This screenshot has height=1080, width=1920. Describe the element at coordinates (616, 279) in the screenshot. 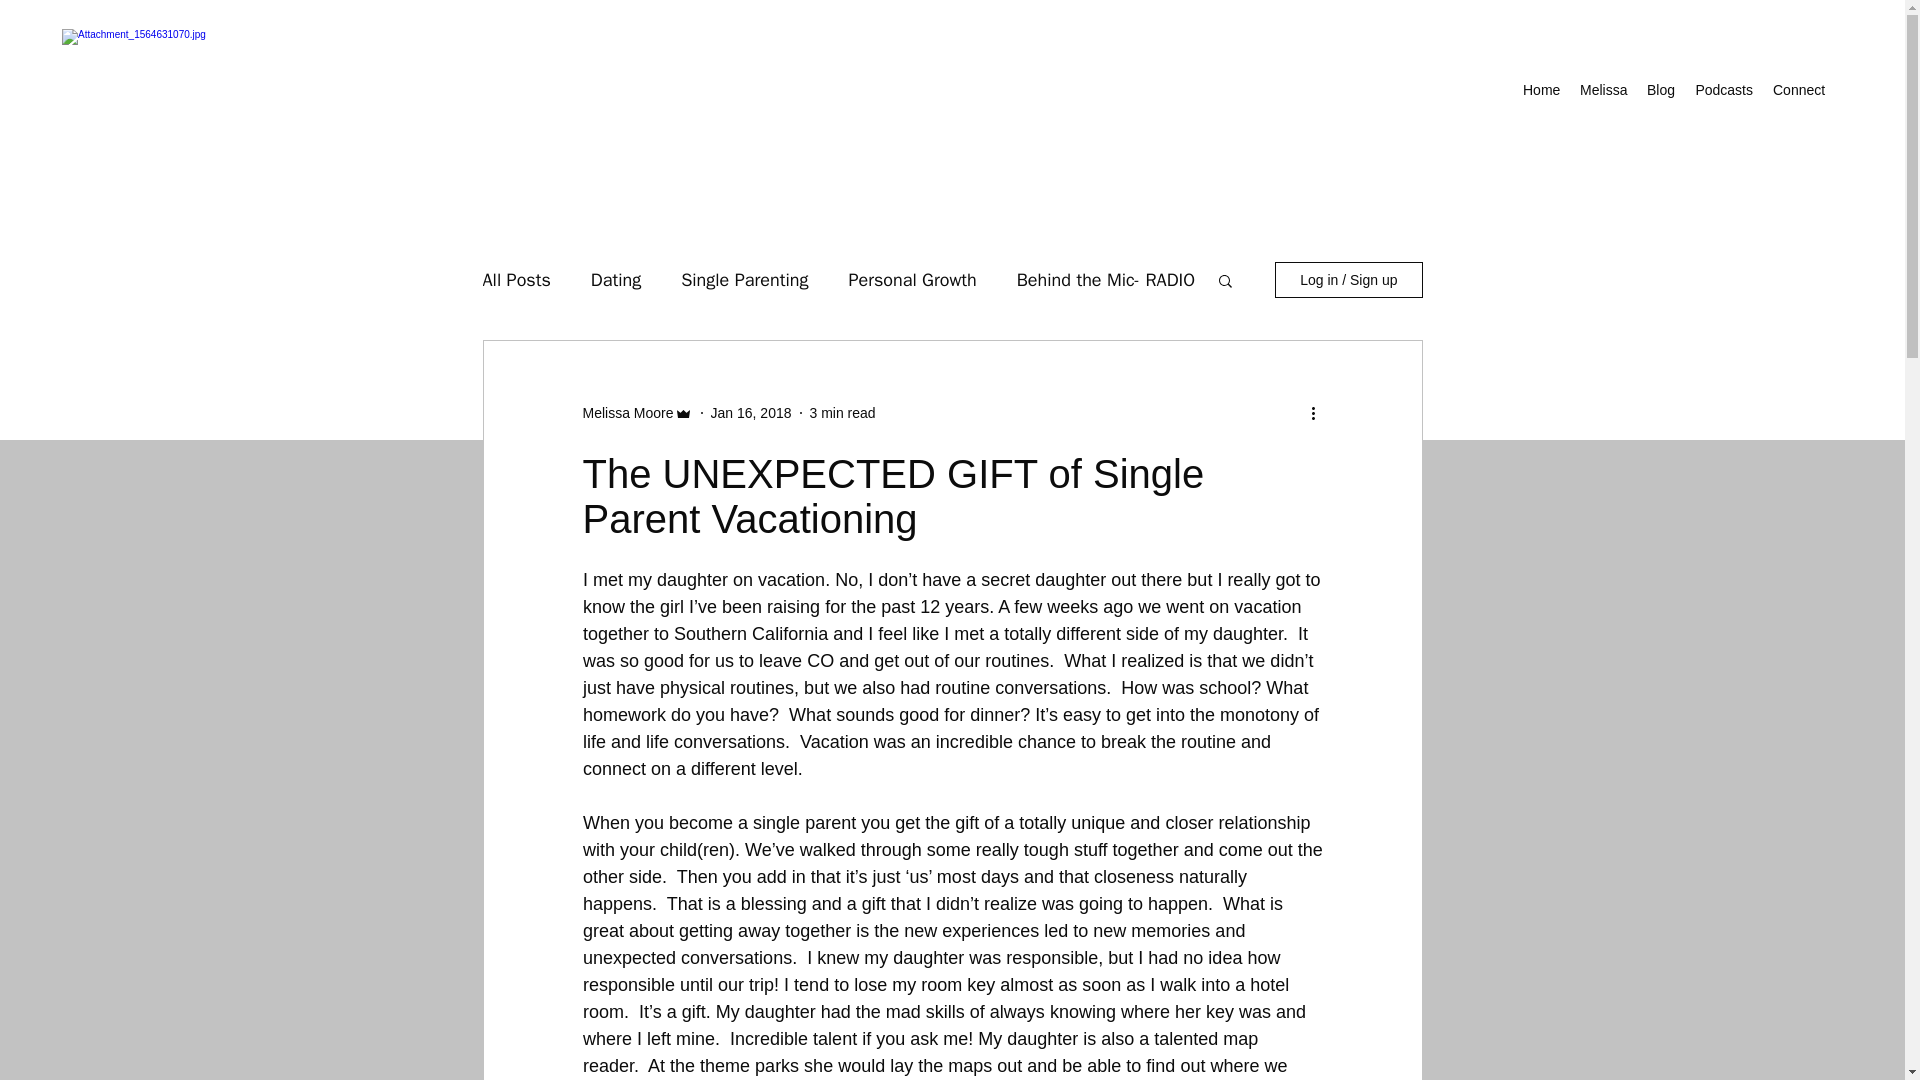

I see `Dating` at that location.